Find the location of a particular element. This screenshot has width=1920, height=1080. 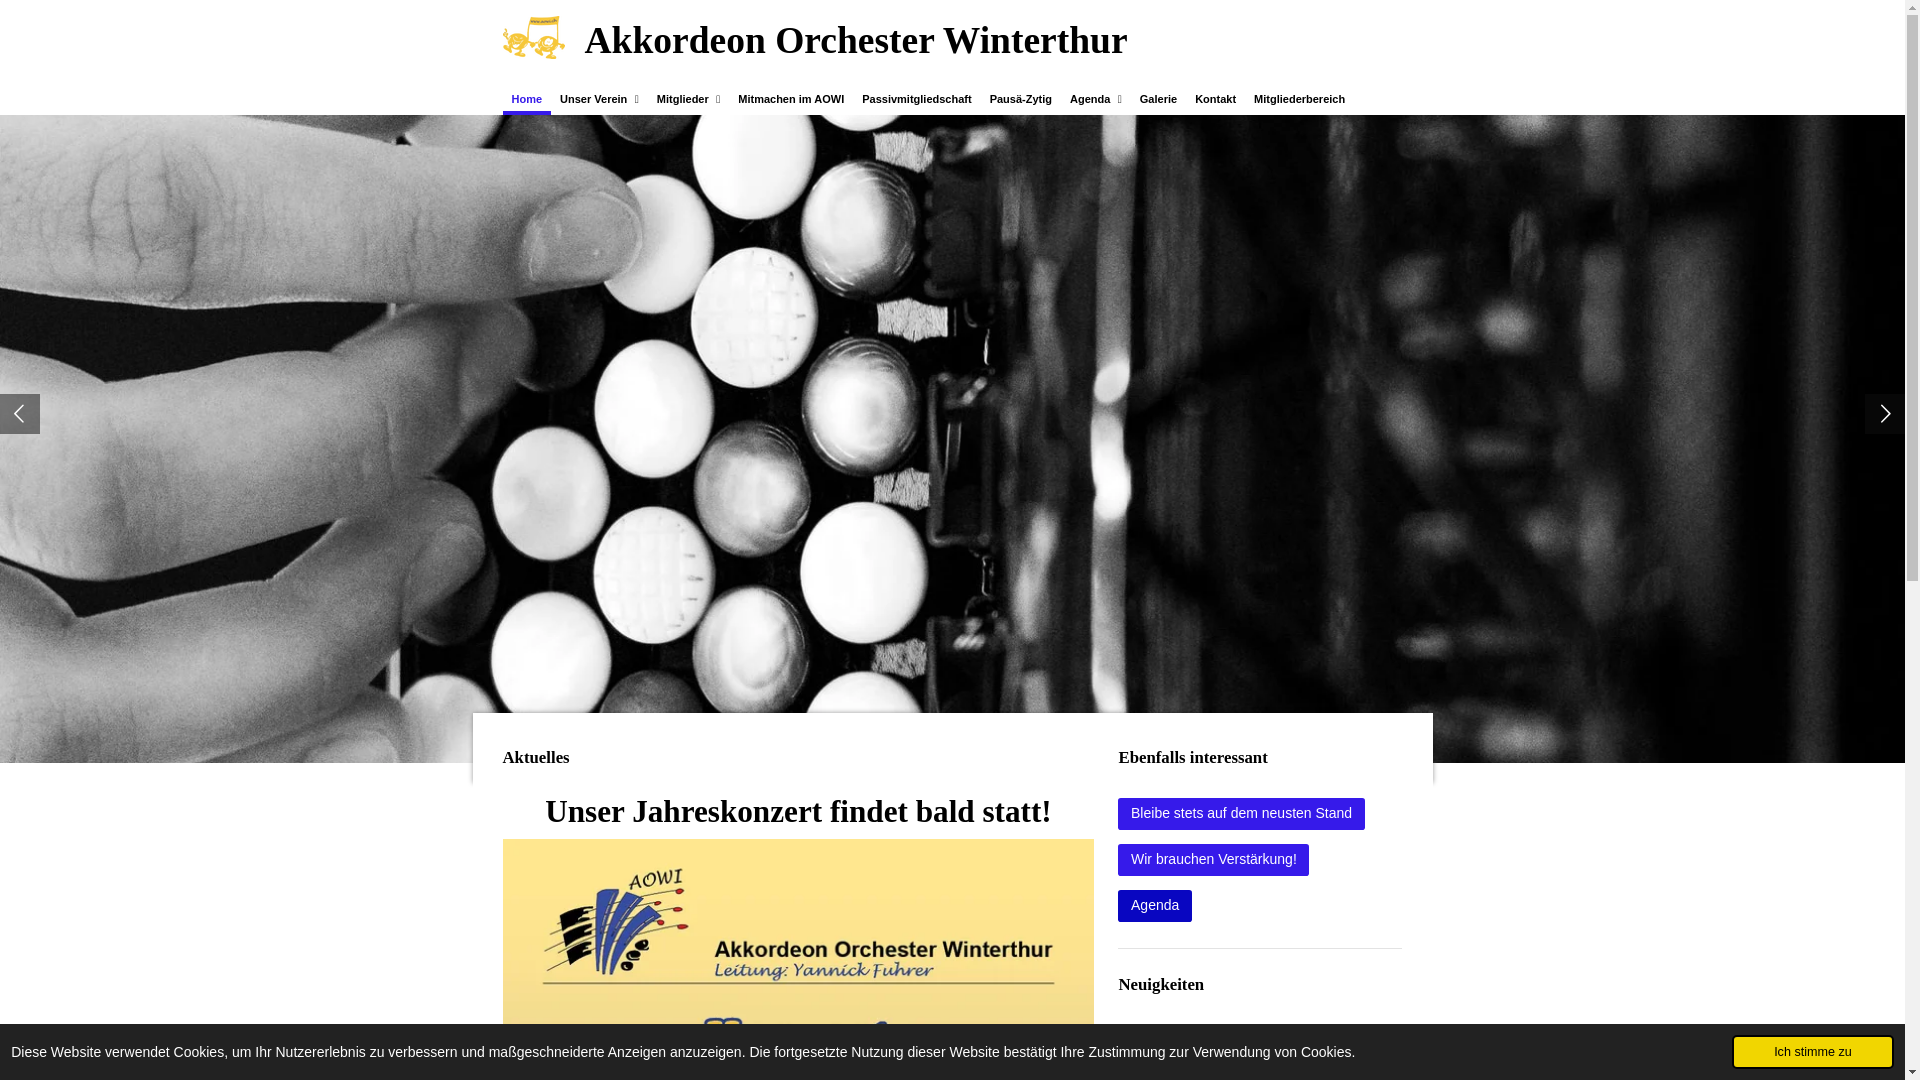

Kontakt is located at coordinates (1216, 100).